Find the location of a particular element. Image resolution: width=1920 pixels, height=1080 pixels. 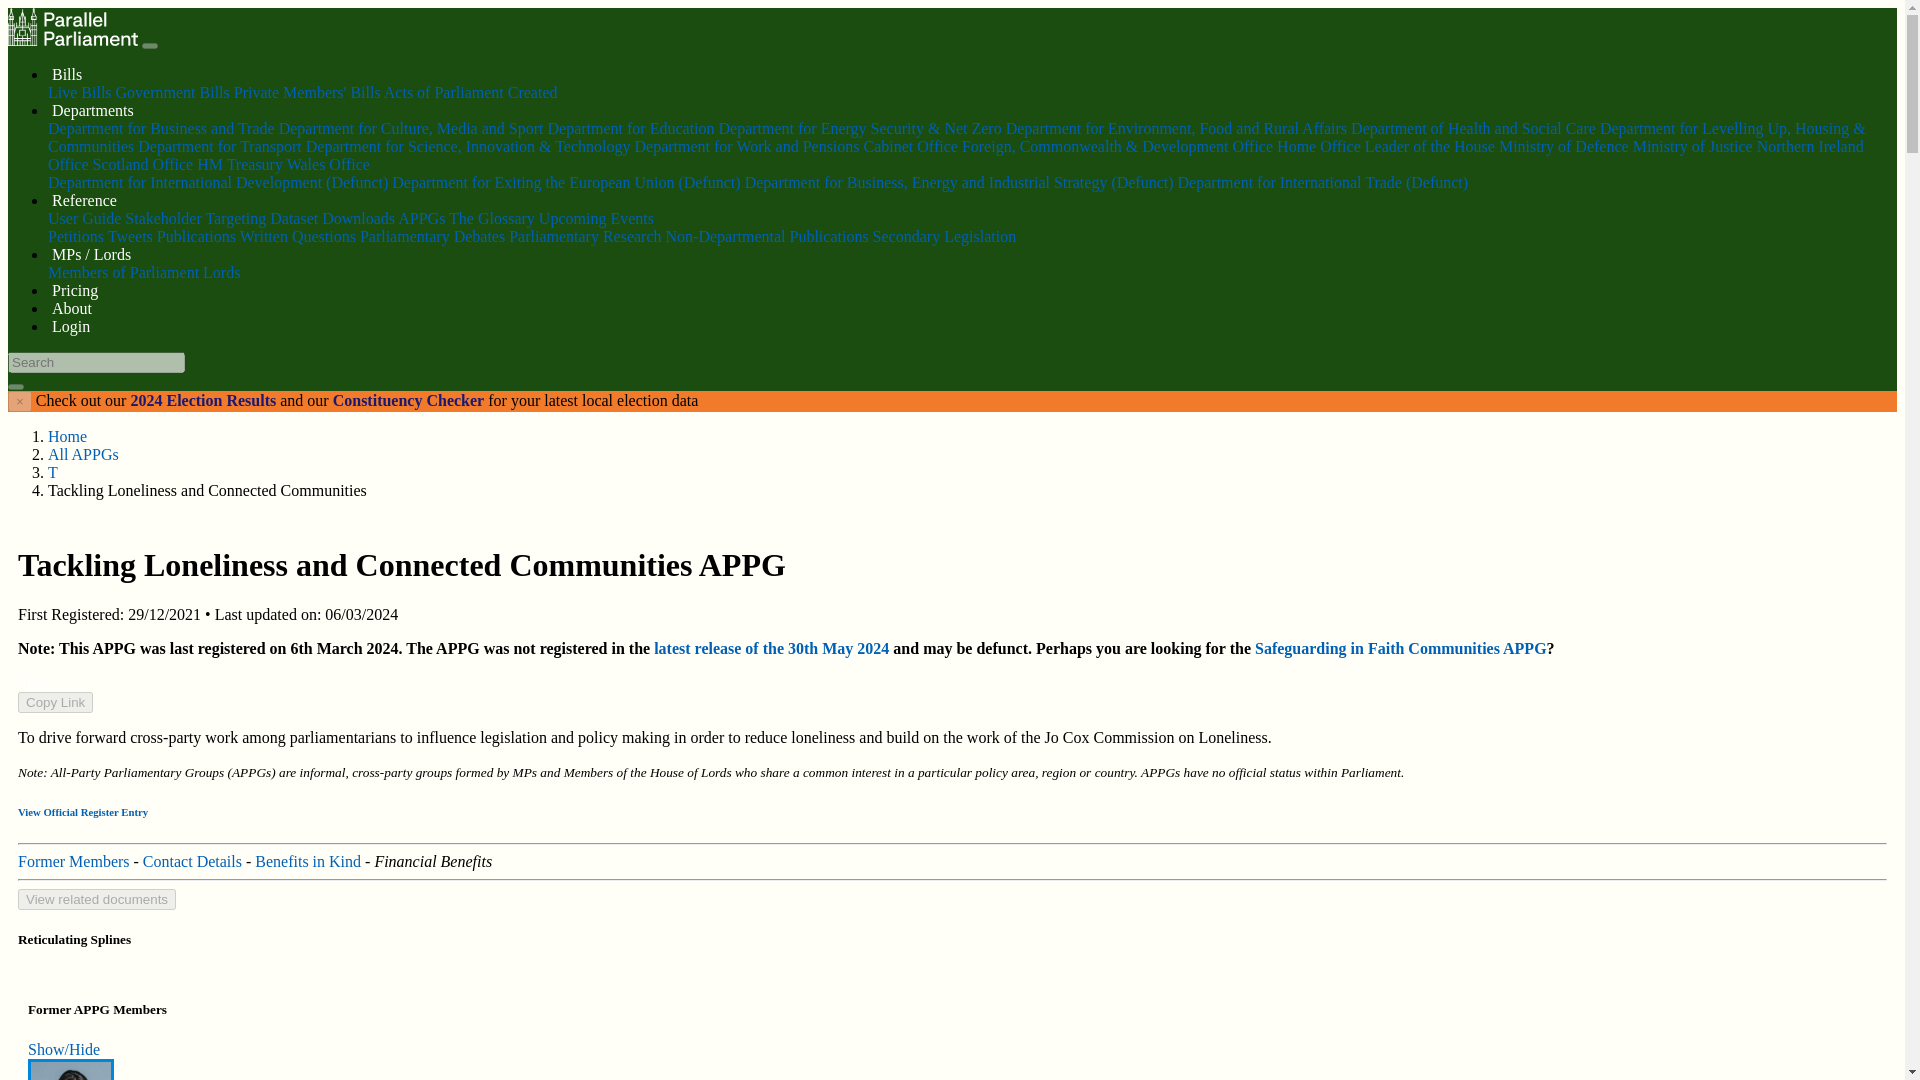

Home Office is located at coordinates (1318, 146).